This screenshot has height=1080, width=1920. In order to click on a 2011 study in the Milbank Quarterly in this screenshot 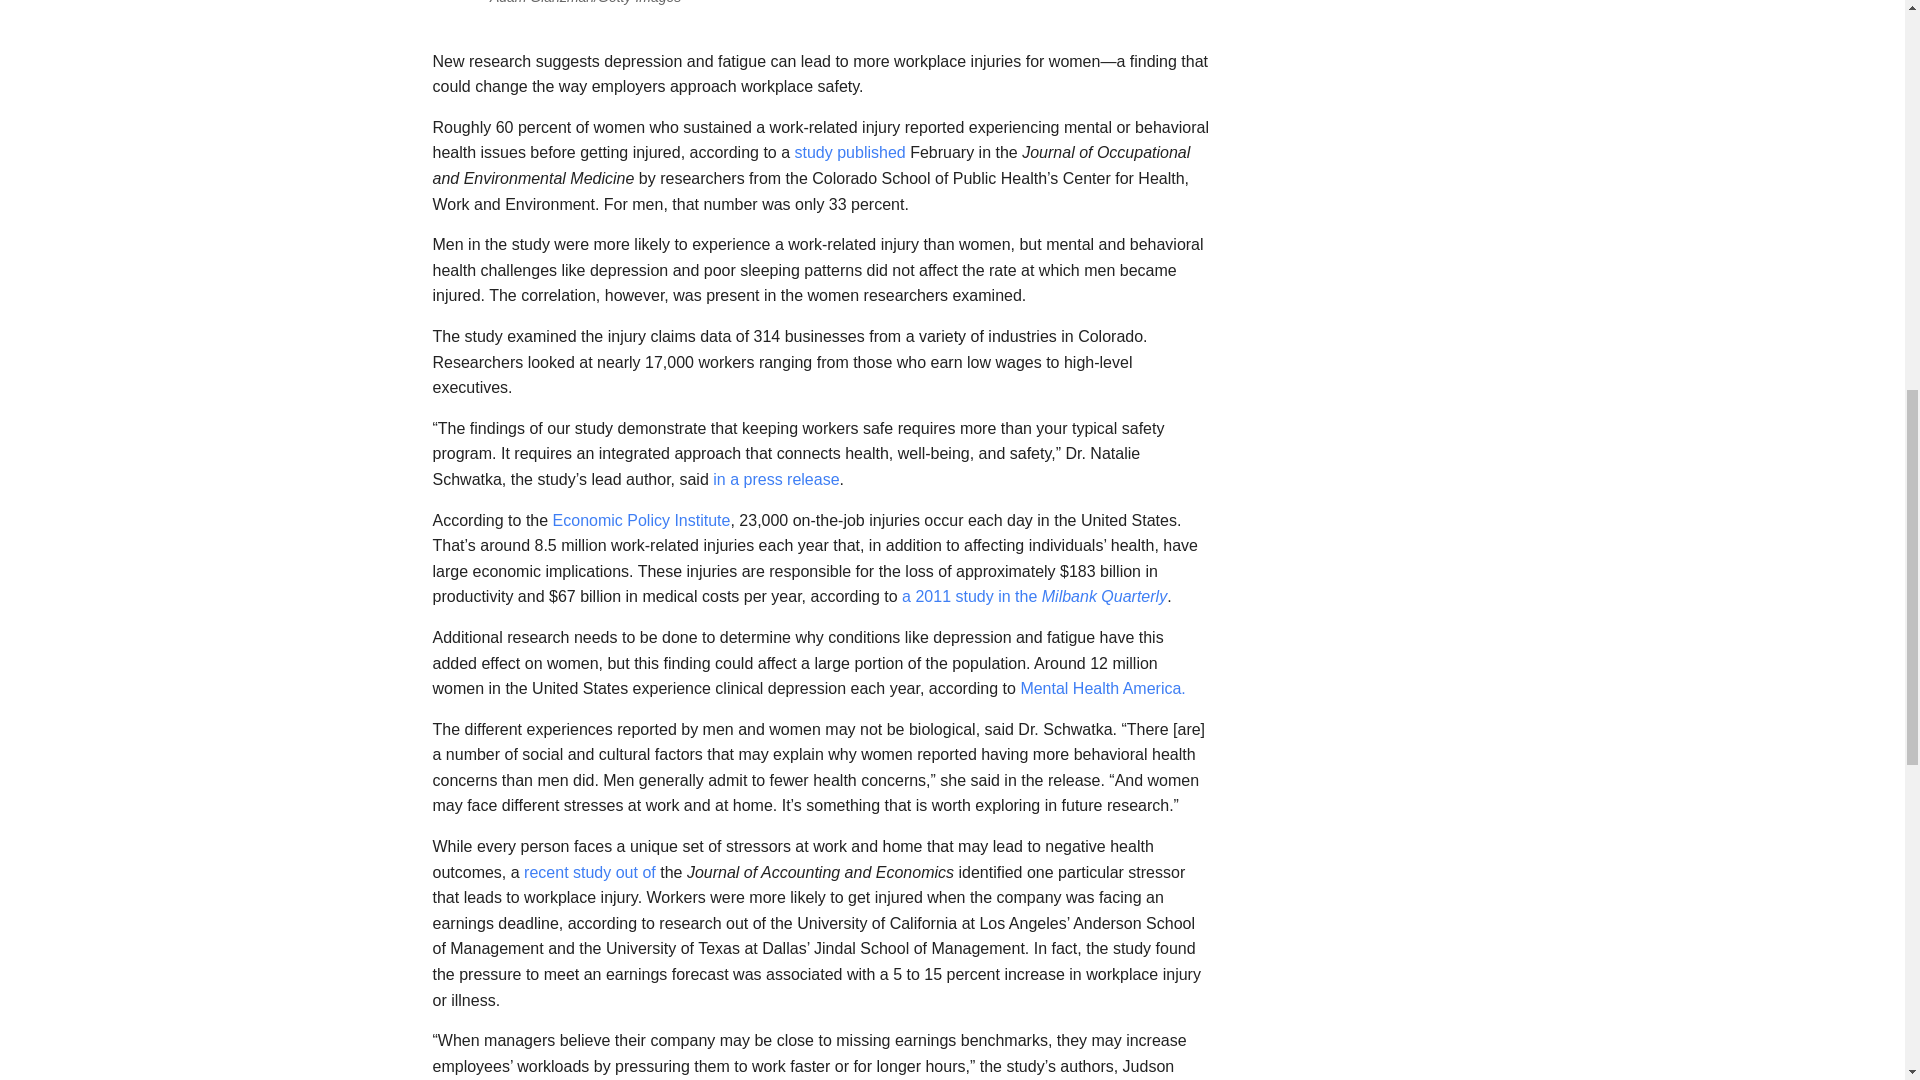, I will do `click(1034, 596)`.